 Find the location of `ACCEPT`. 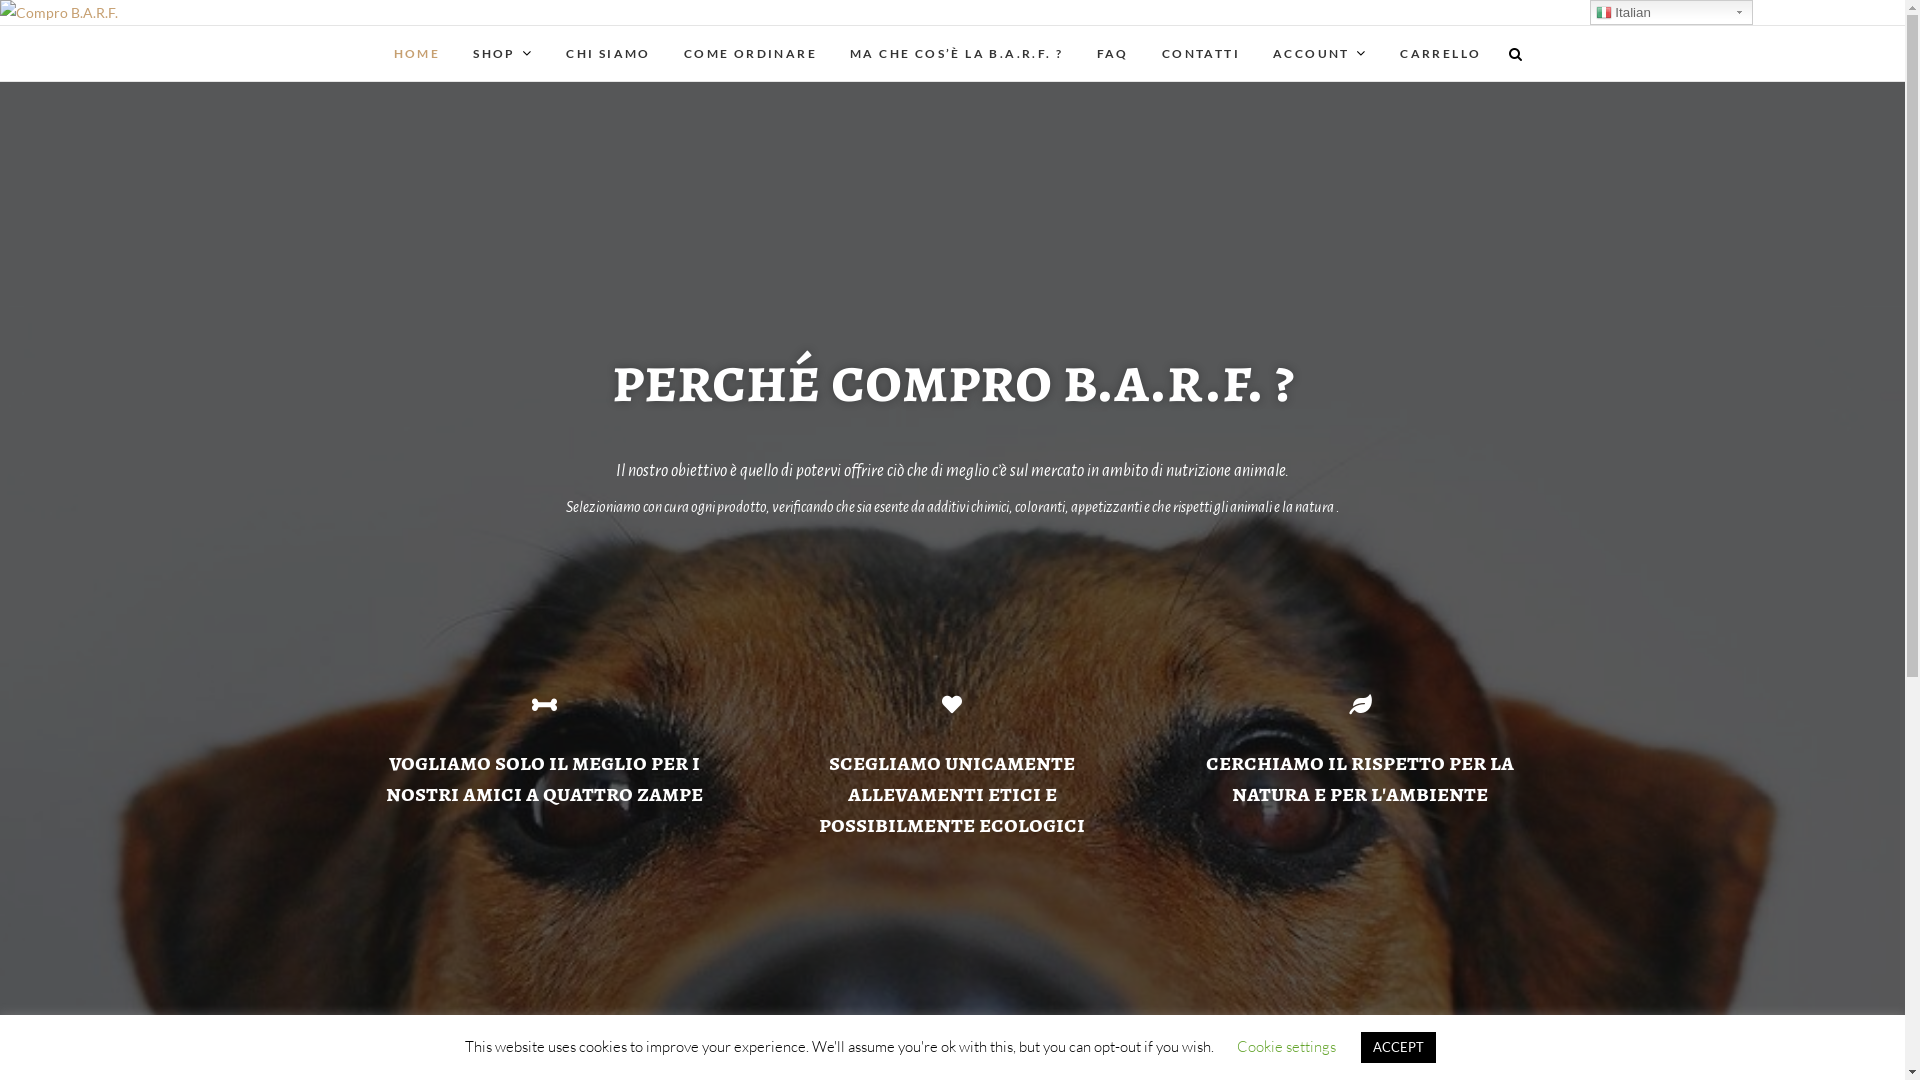

ACCEPT is located at coordinates (1398, 1048).